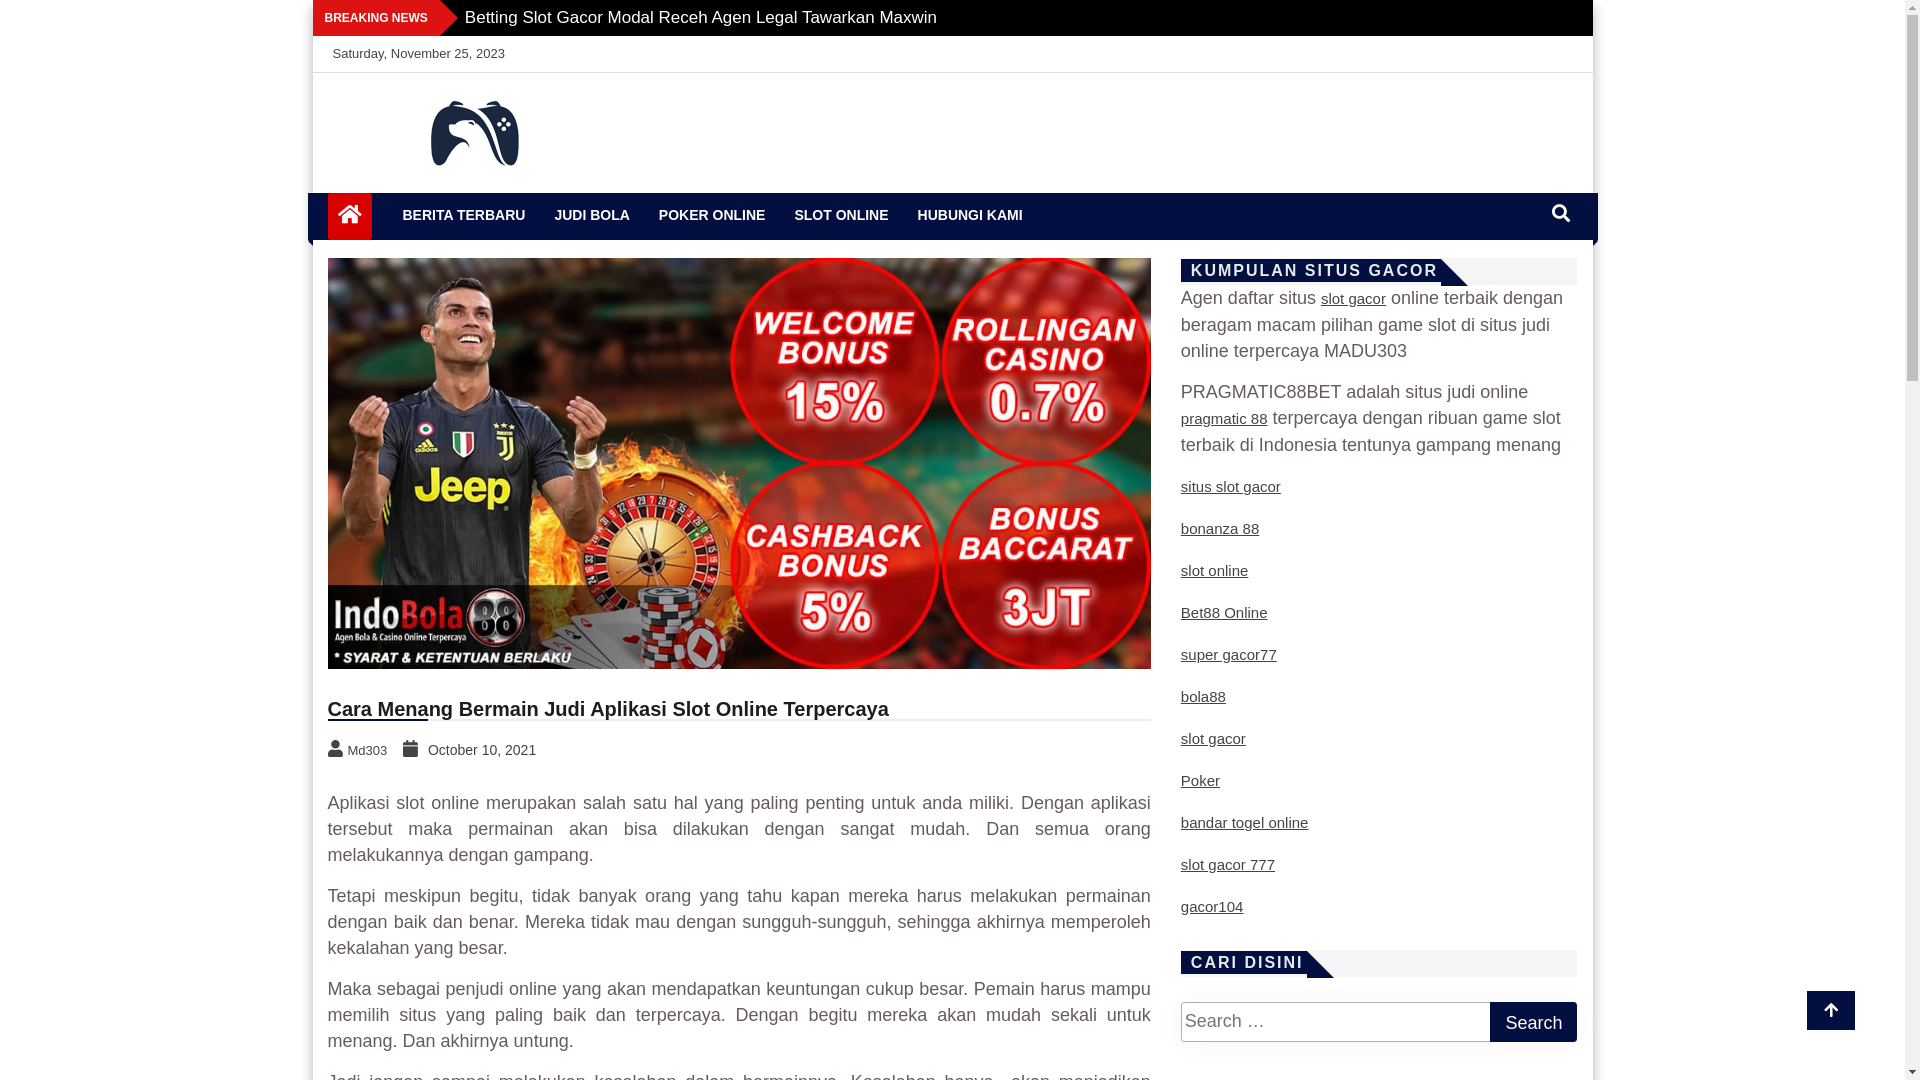  Describe the element at coordinates (1212, 906) in the screenshot. I see `gacor104` at that location.